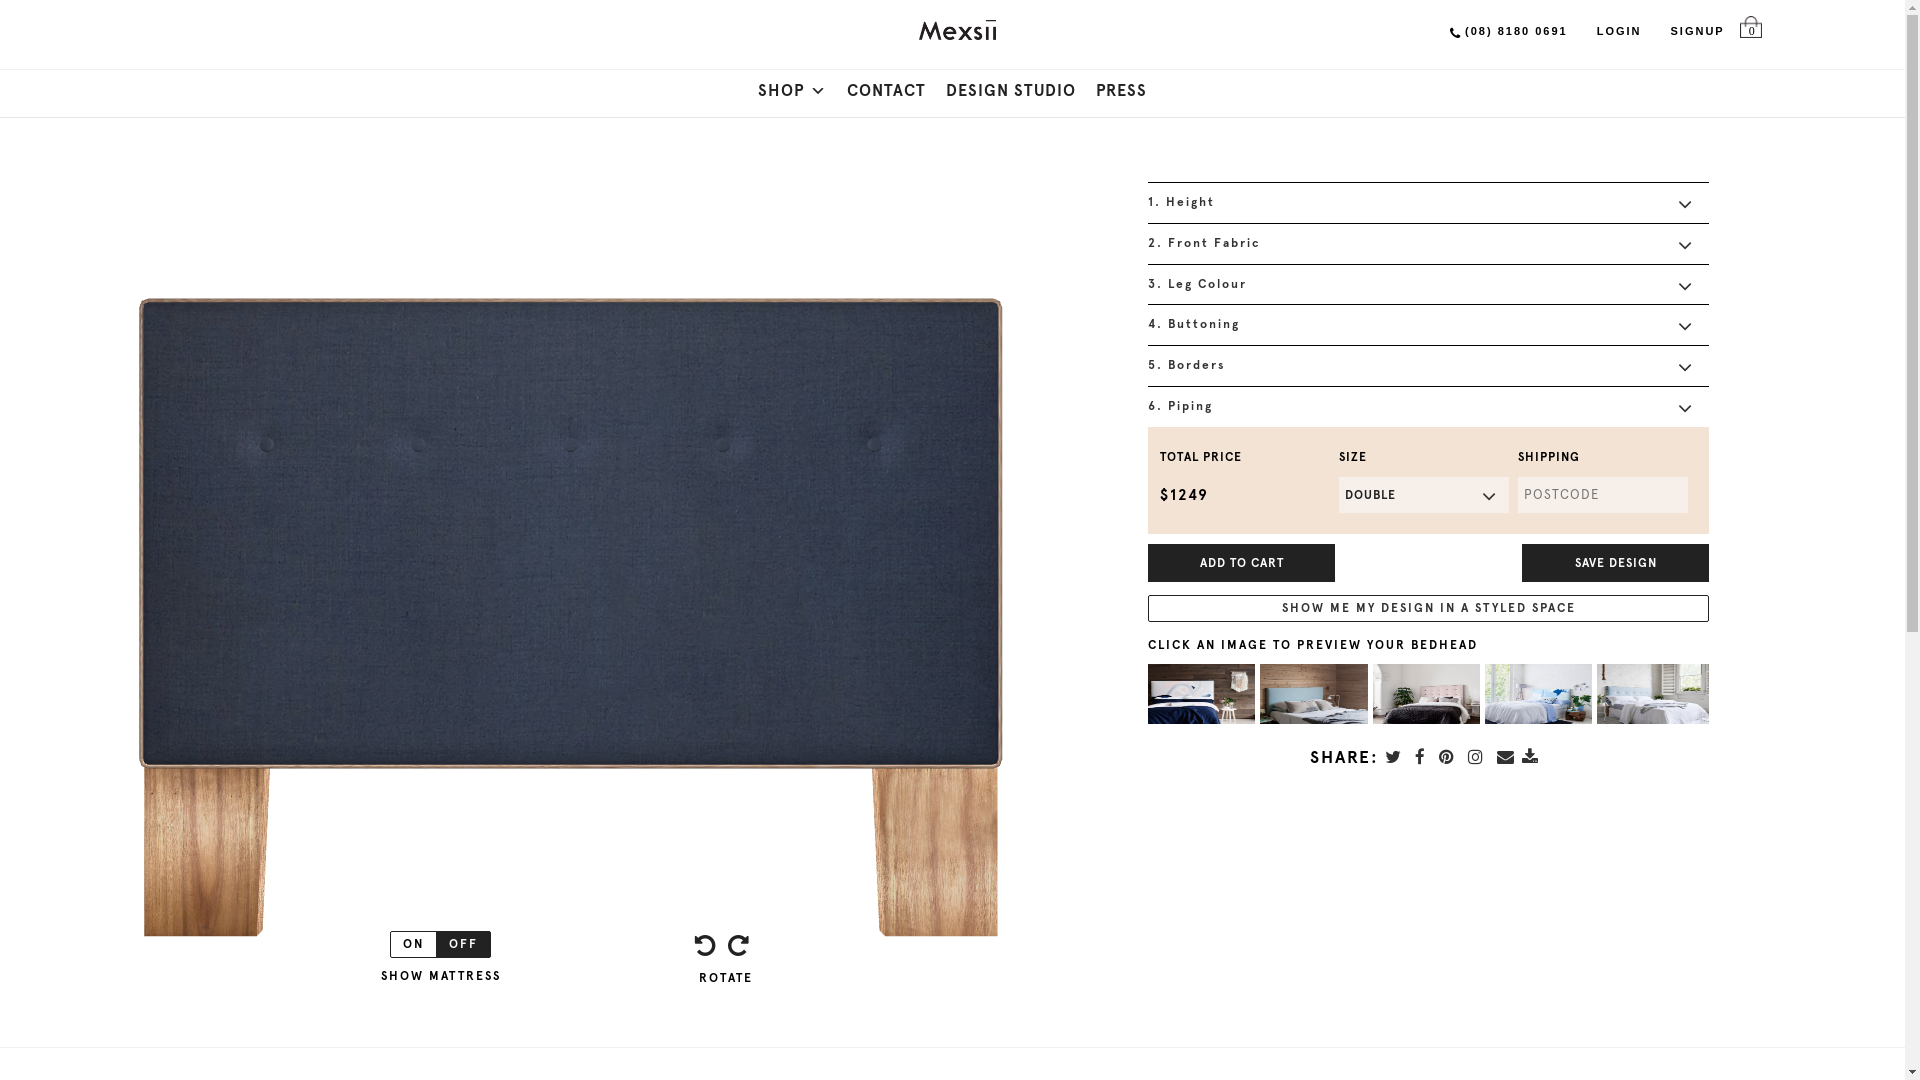 The image size is (1920, 1080). I want to click on 5. Borders, so click(1428, 364).